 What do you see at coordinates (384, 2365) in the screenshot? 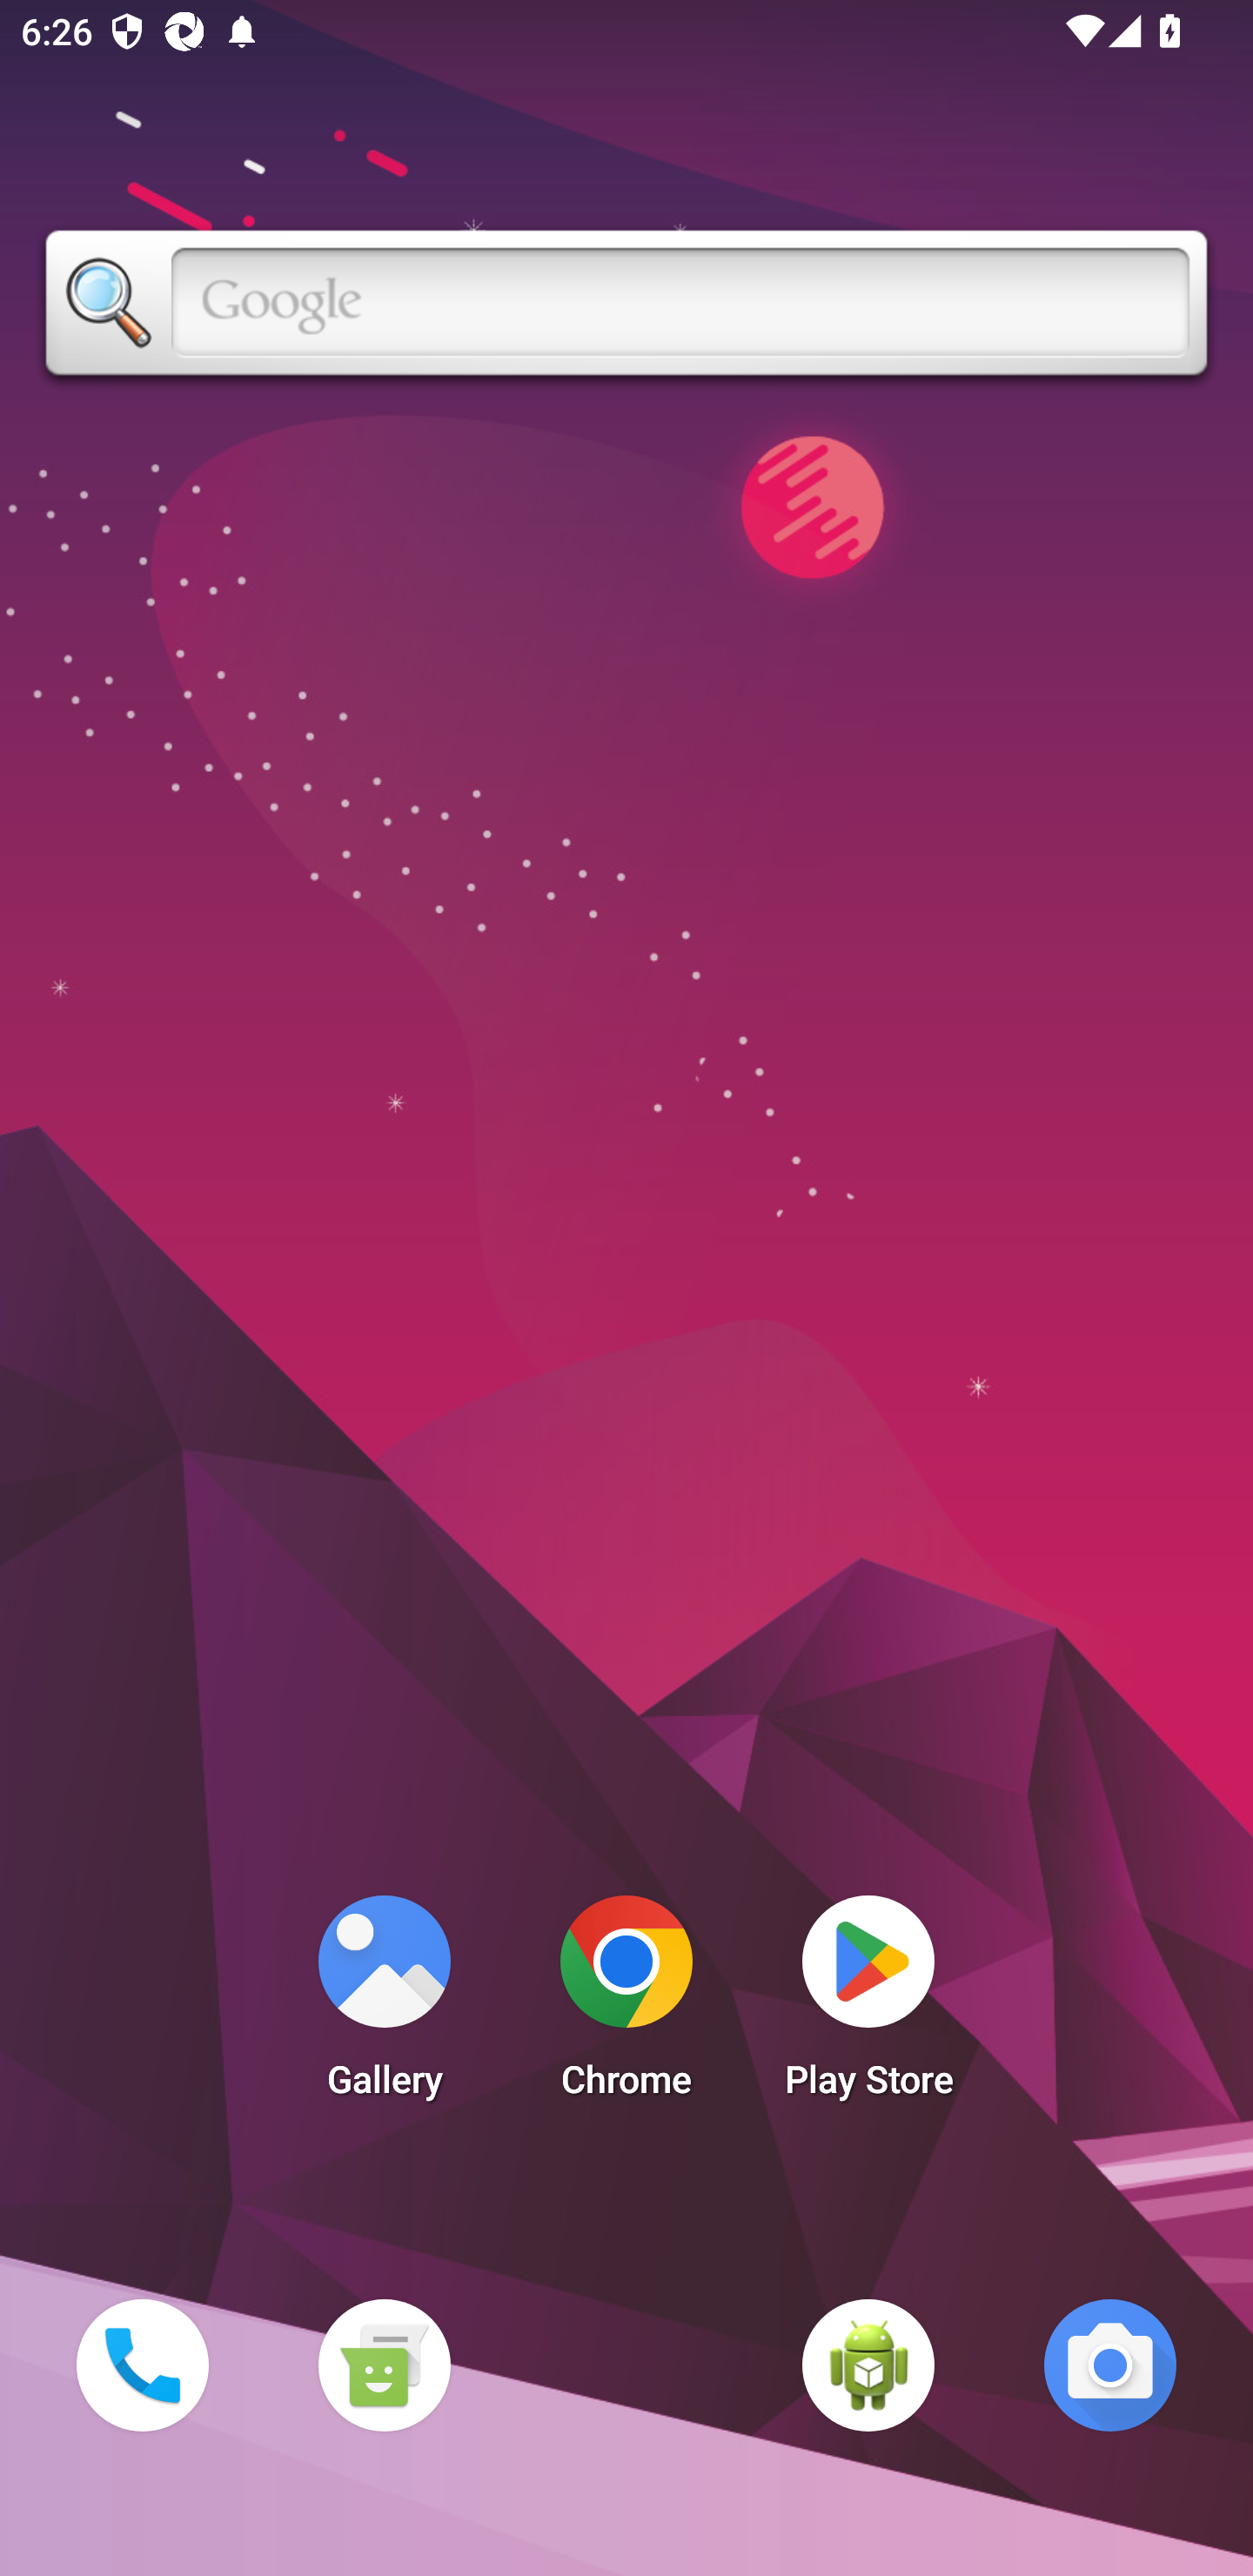
I see `Messaging` at bounding box center [384, 2365].